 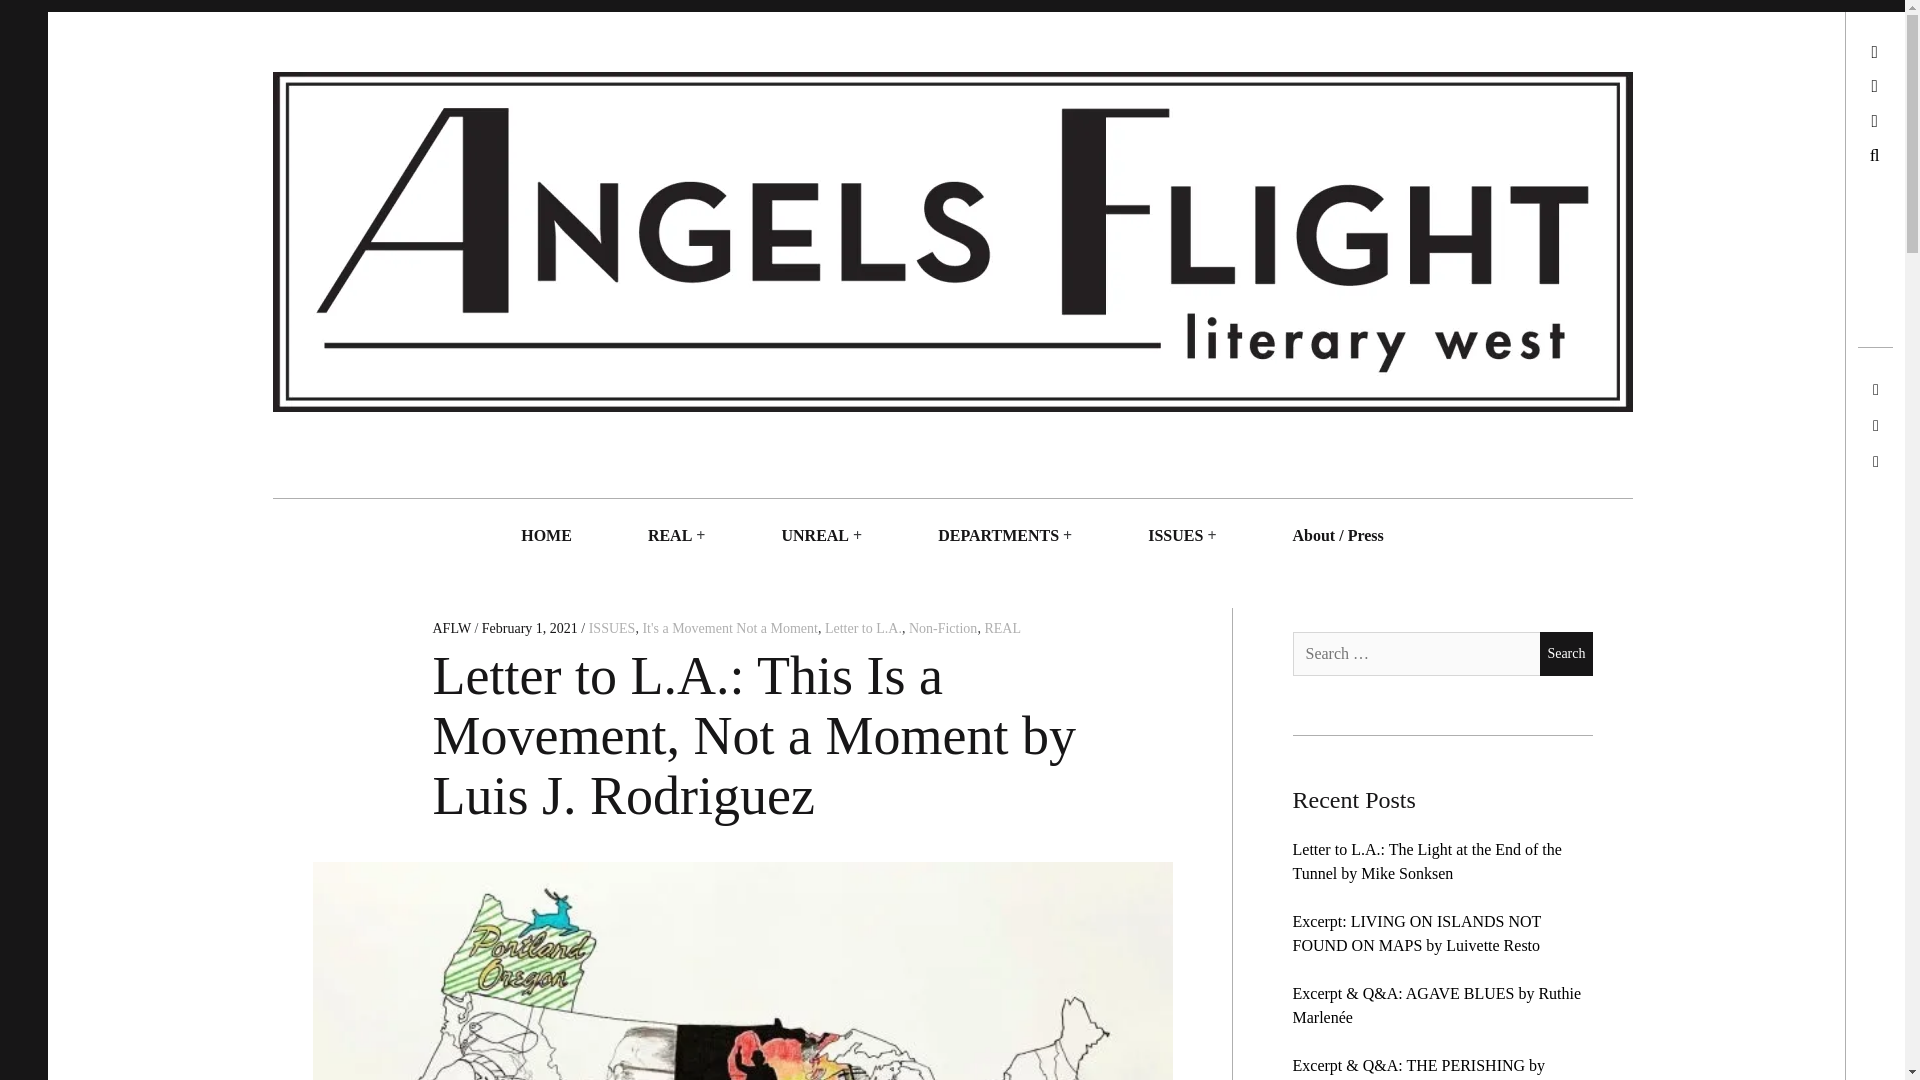 I want to click on AFLW, so click(x=453, y=628).